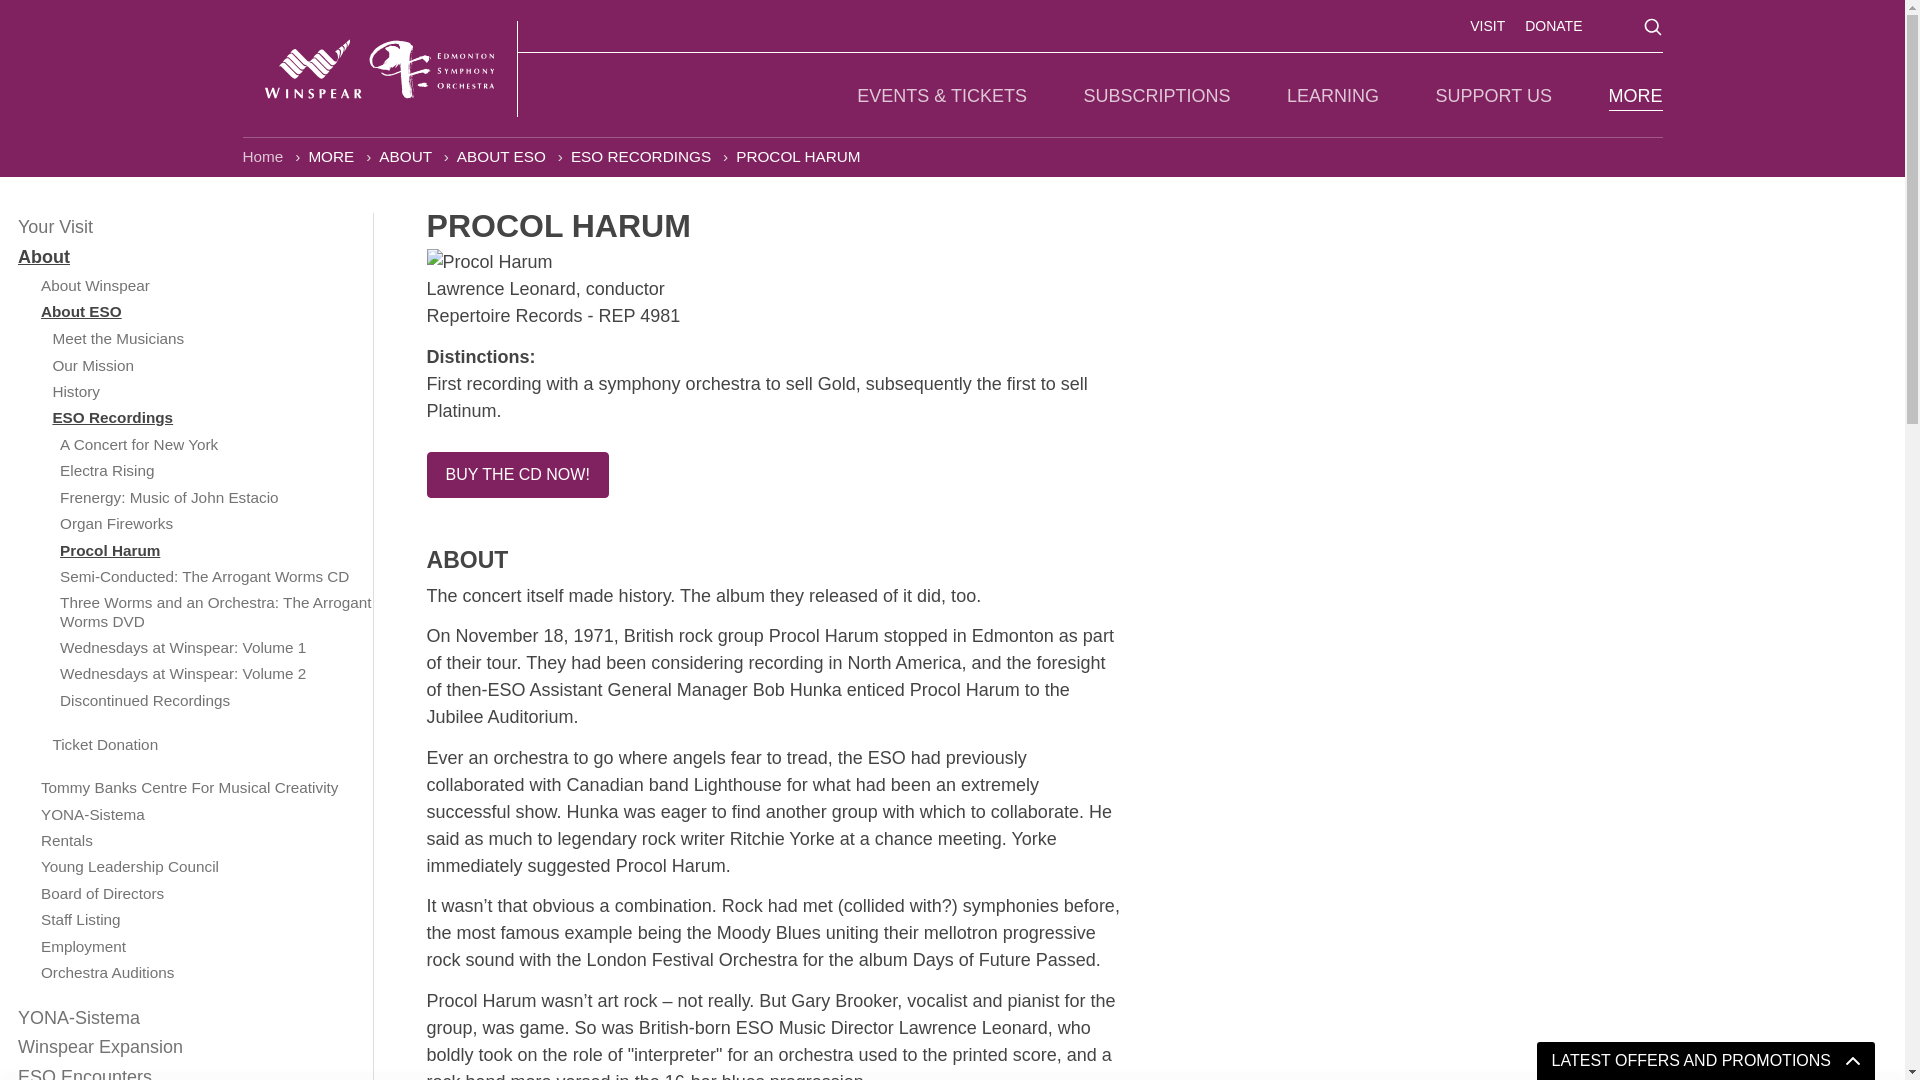 This screenshot has height=1080, width=1920. What do you see at coordinates (194, 470) in the screenshot?
I see `Electra Rising` at bounding box center [194, 470].